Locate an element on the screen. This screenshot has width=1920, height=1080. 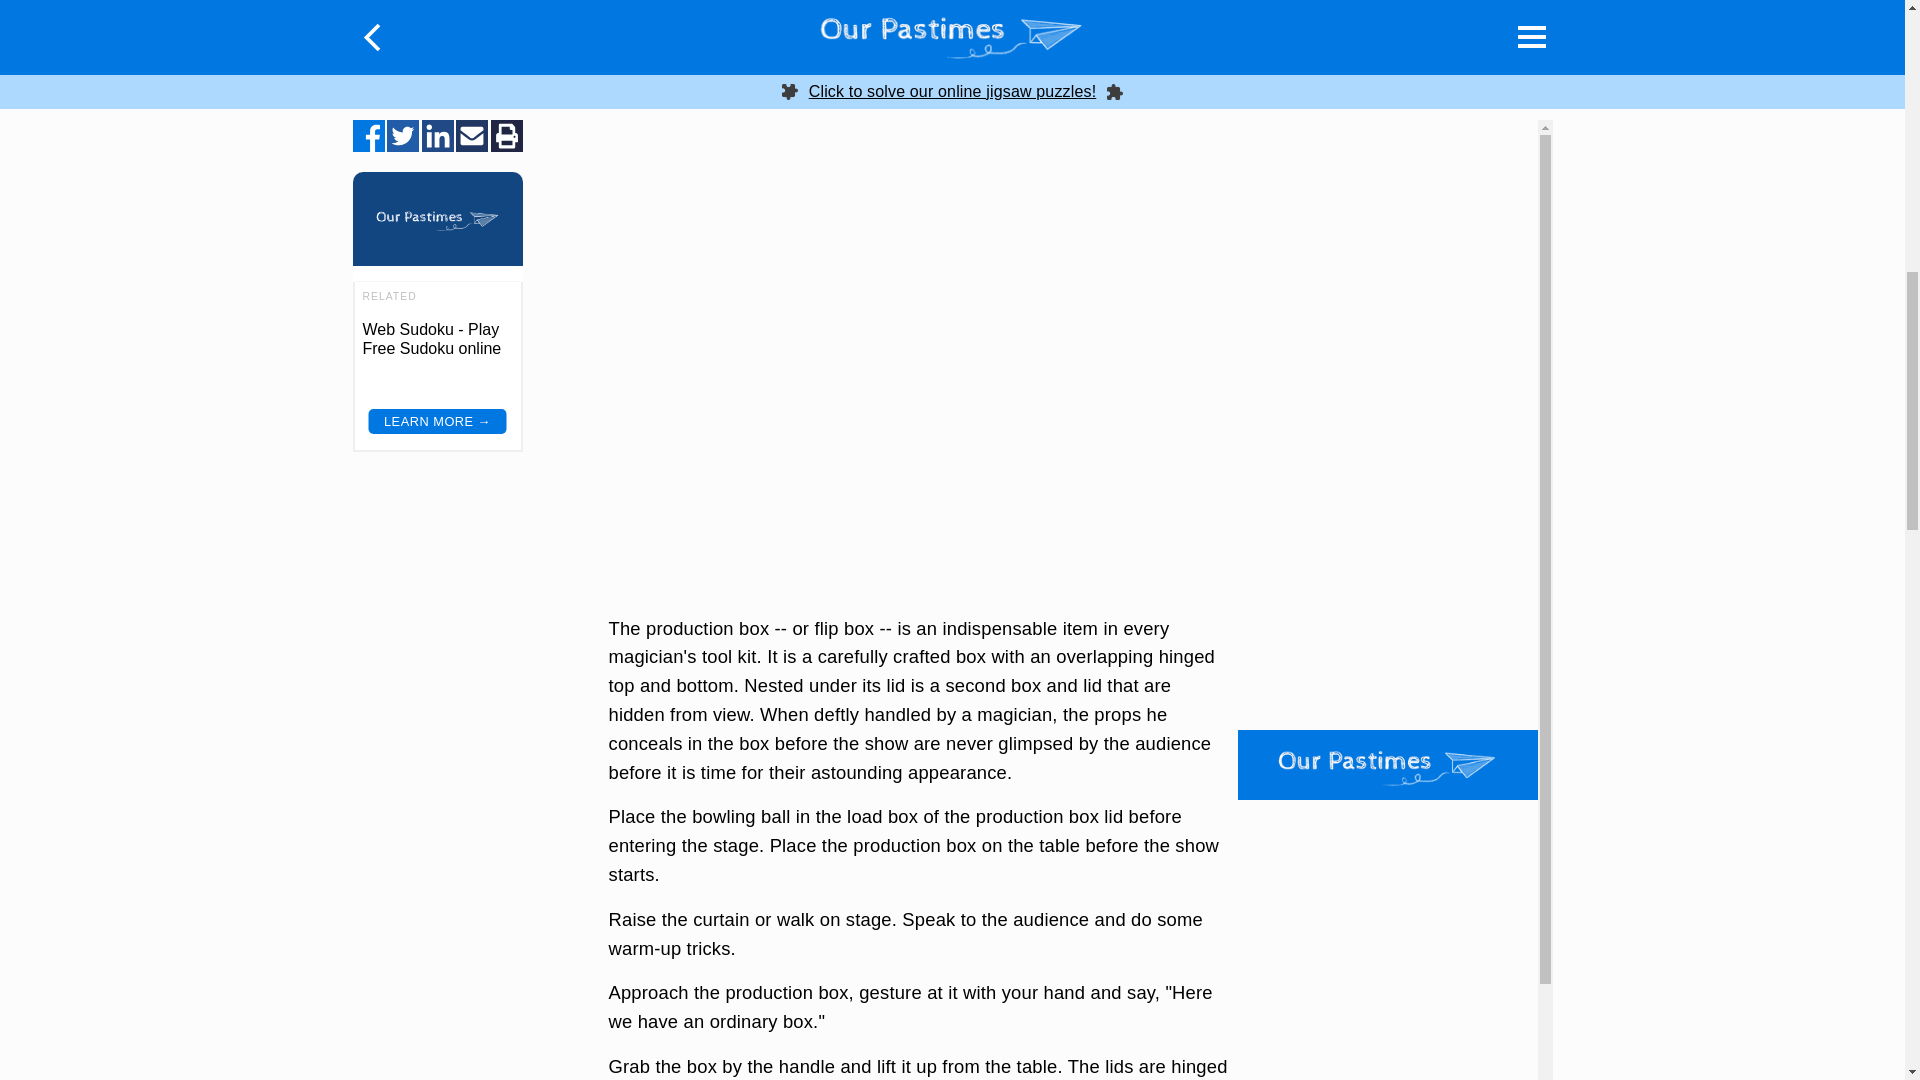
3rd party ad content is located at coordinates (918, 162).